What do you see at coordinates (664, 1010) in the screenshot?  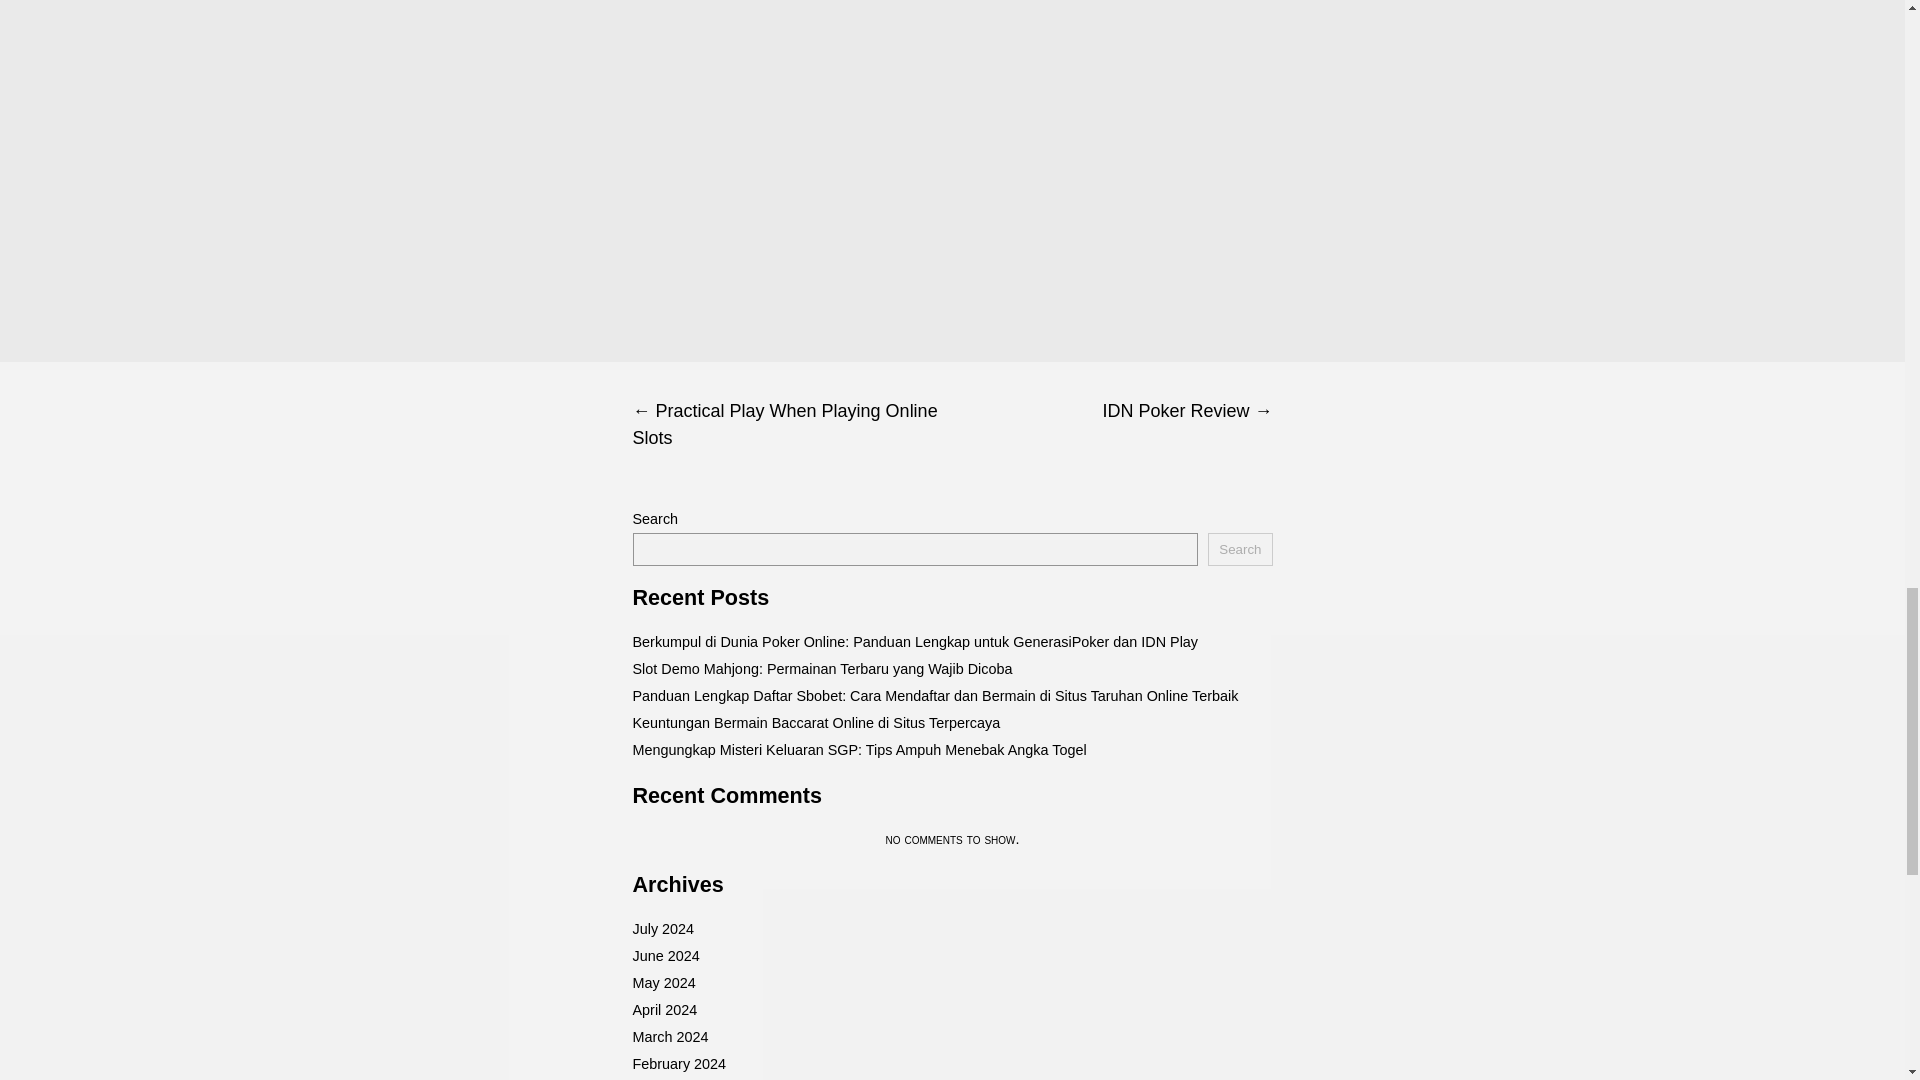 I see `April 2024` at bounding box center [664, 1010].